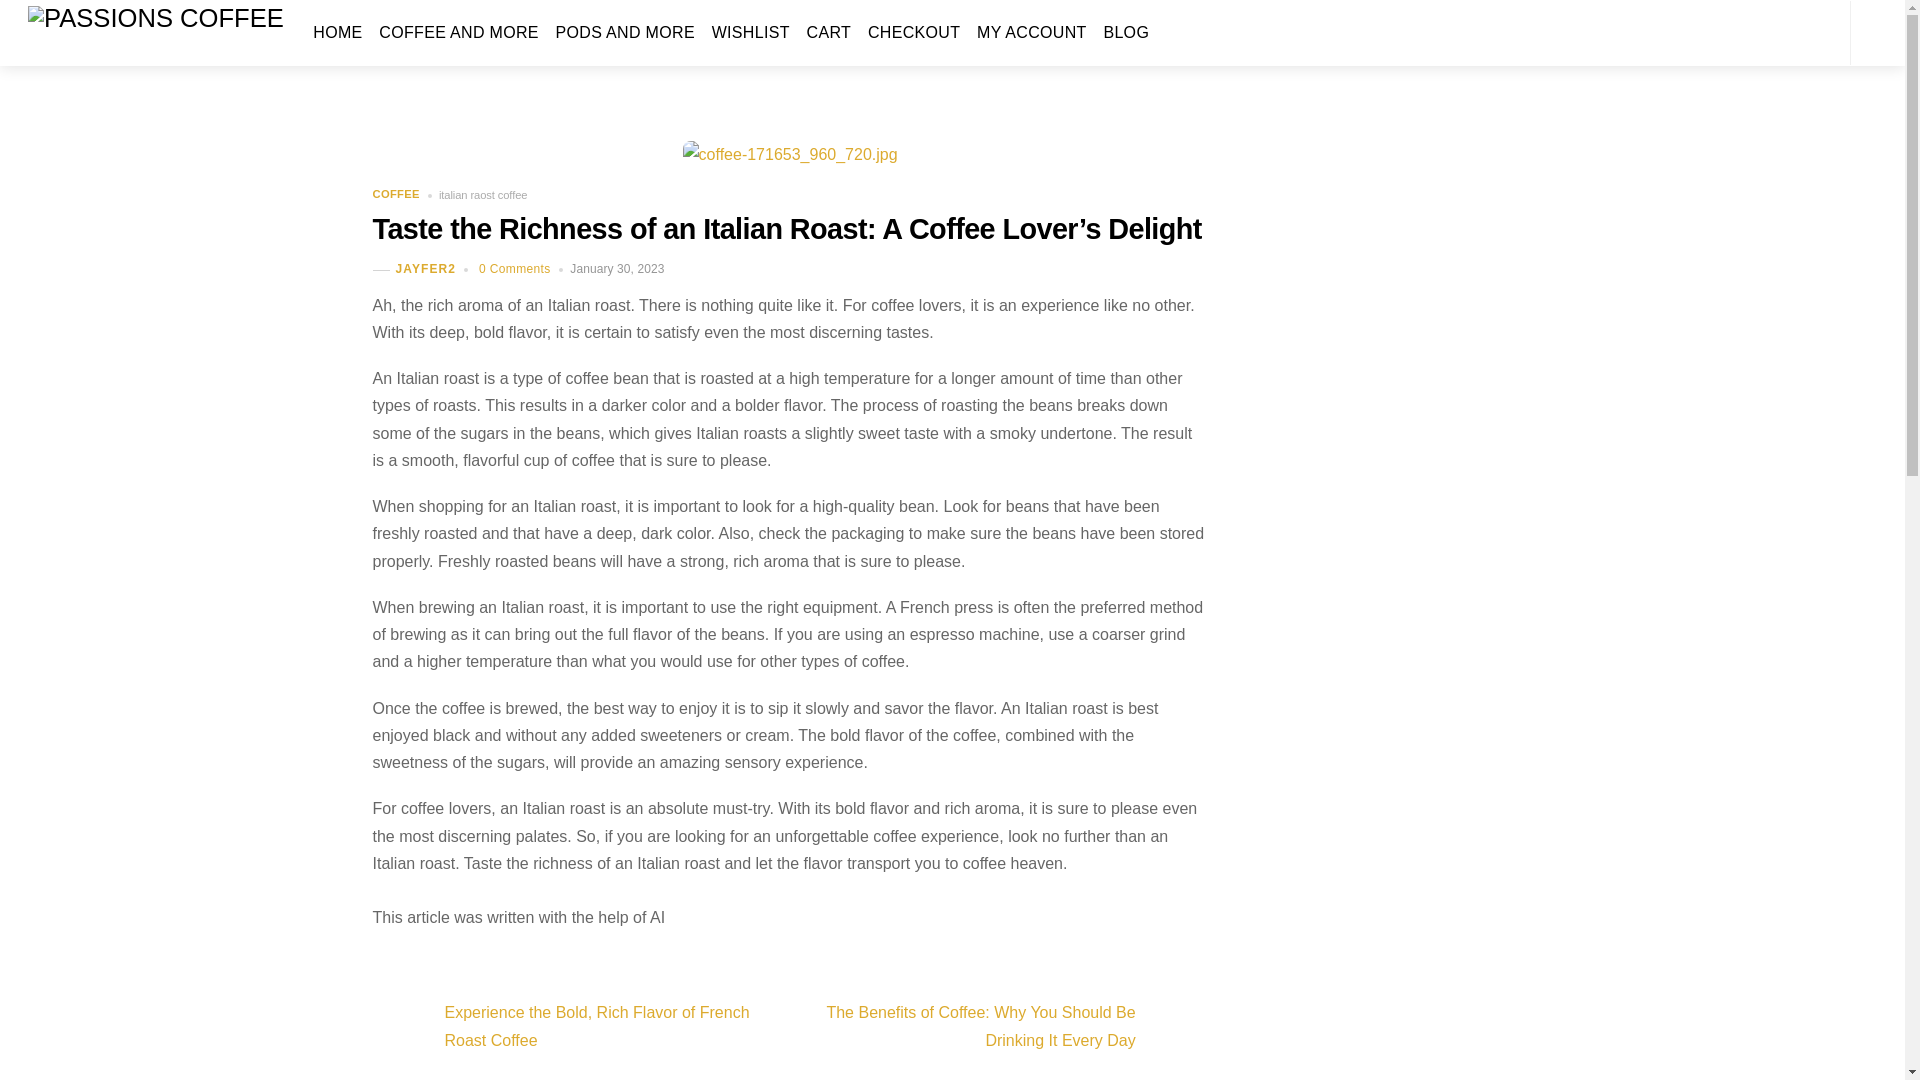  Describe the element at coordinates (624, 32) in the screenshot. I see `PODS AND MORE` at that location.